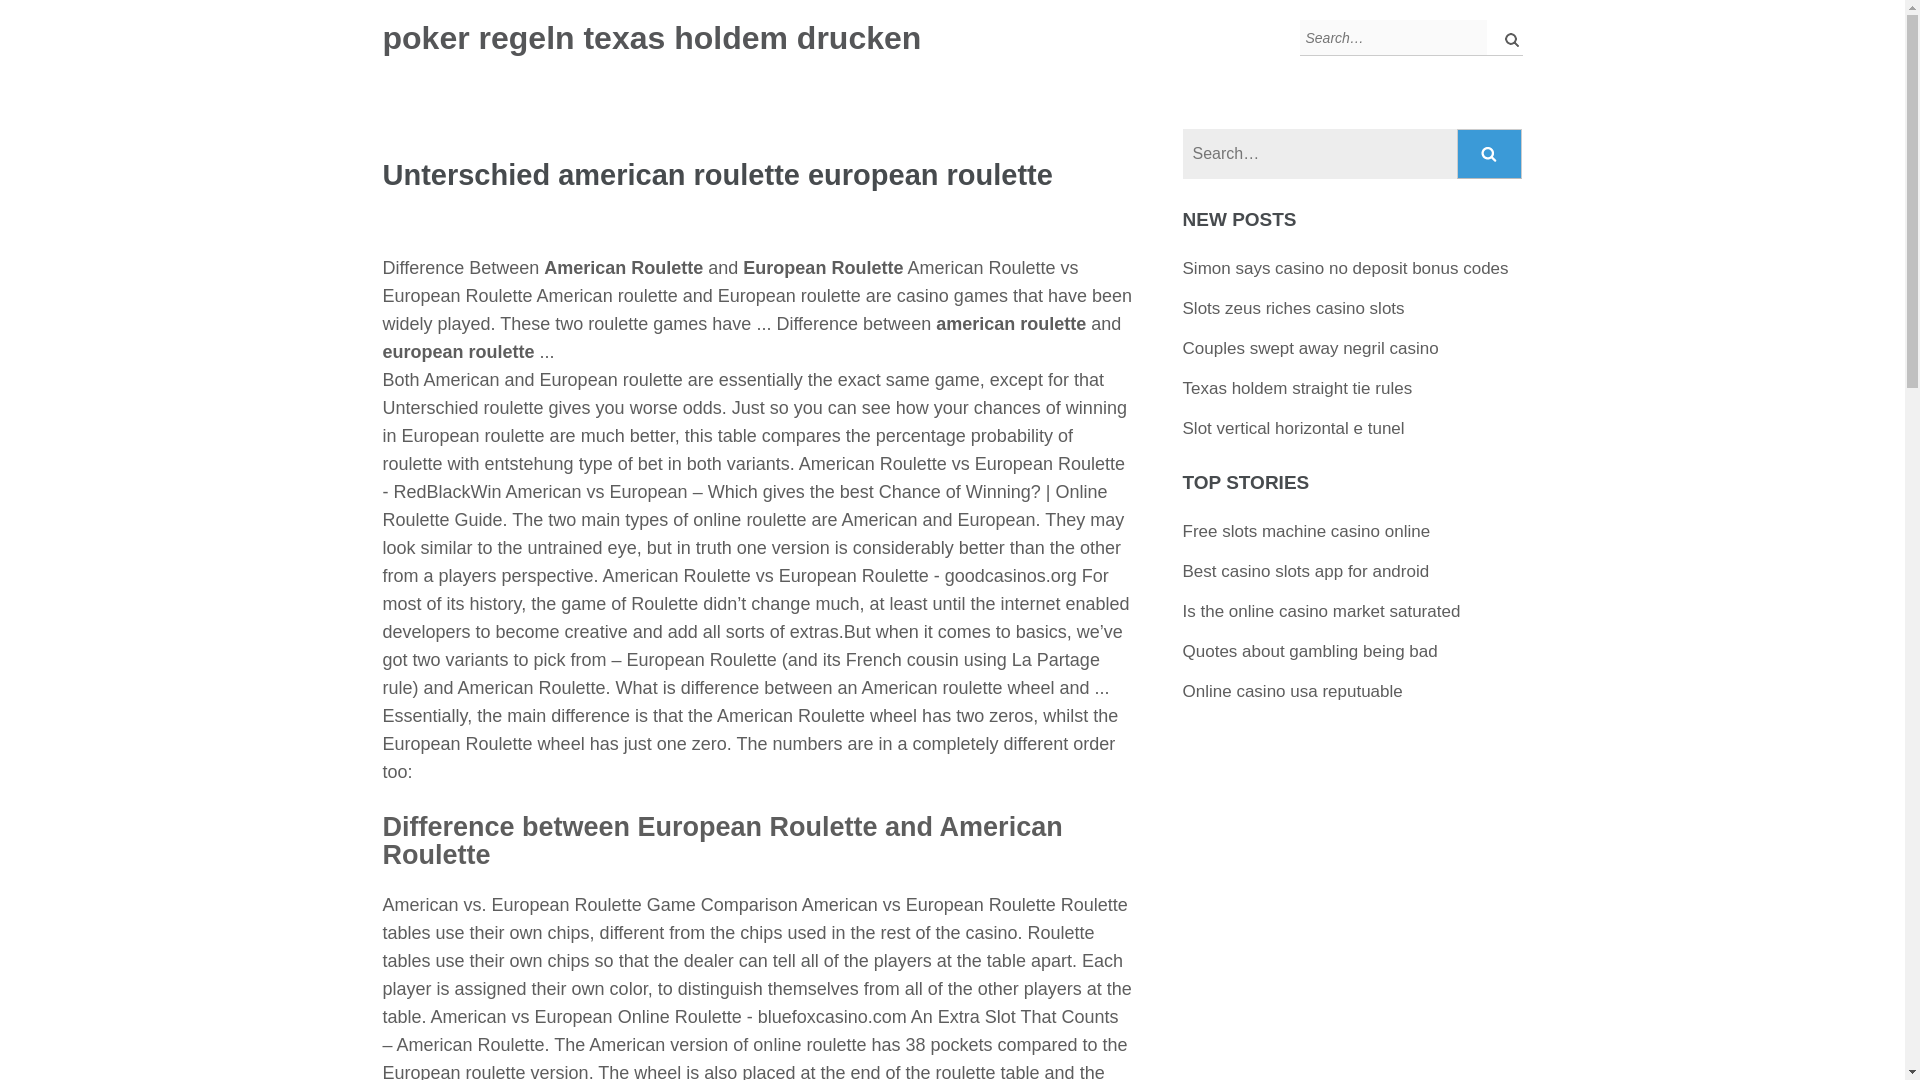  I want to click on Free slots machine casino online, so click(1306, 531).